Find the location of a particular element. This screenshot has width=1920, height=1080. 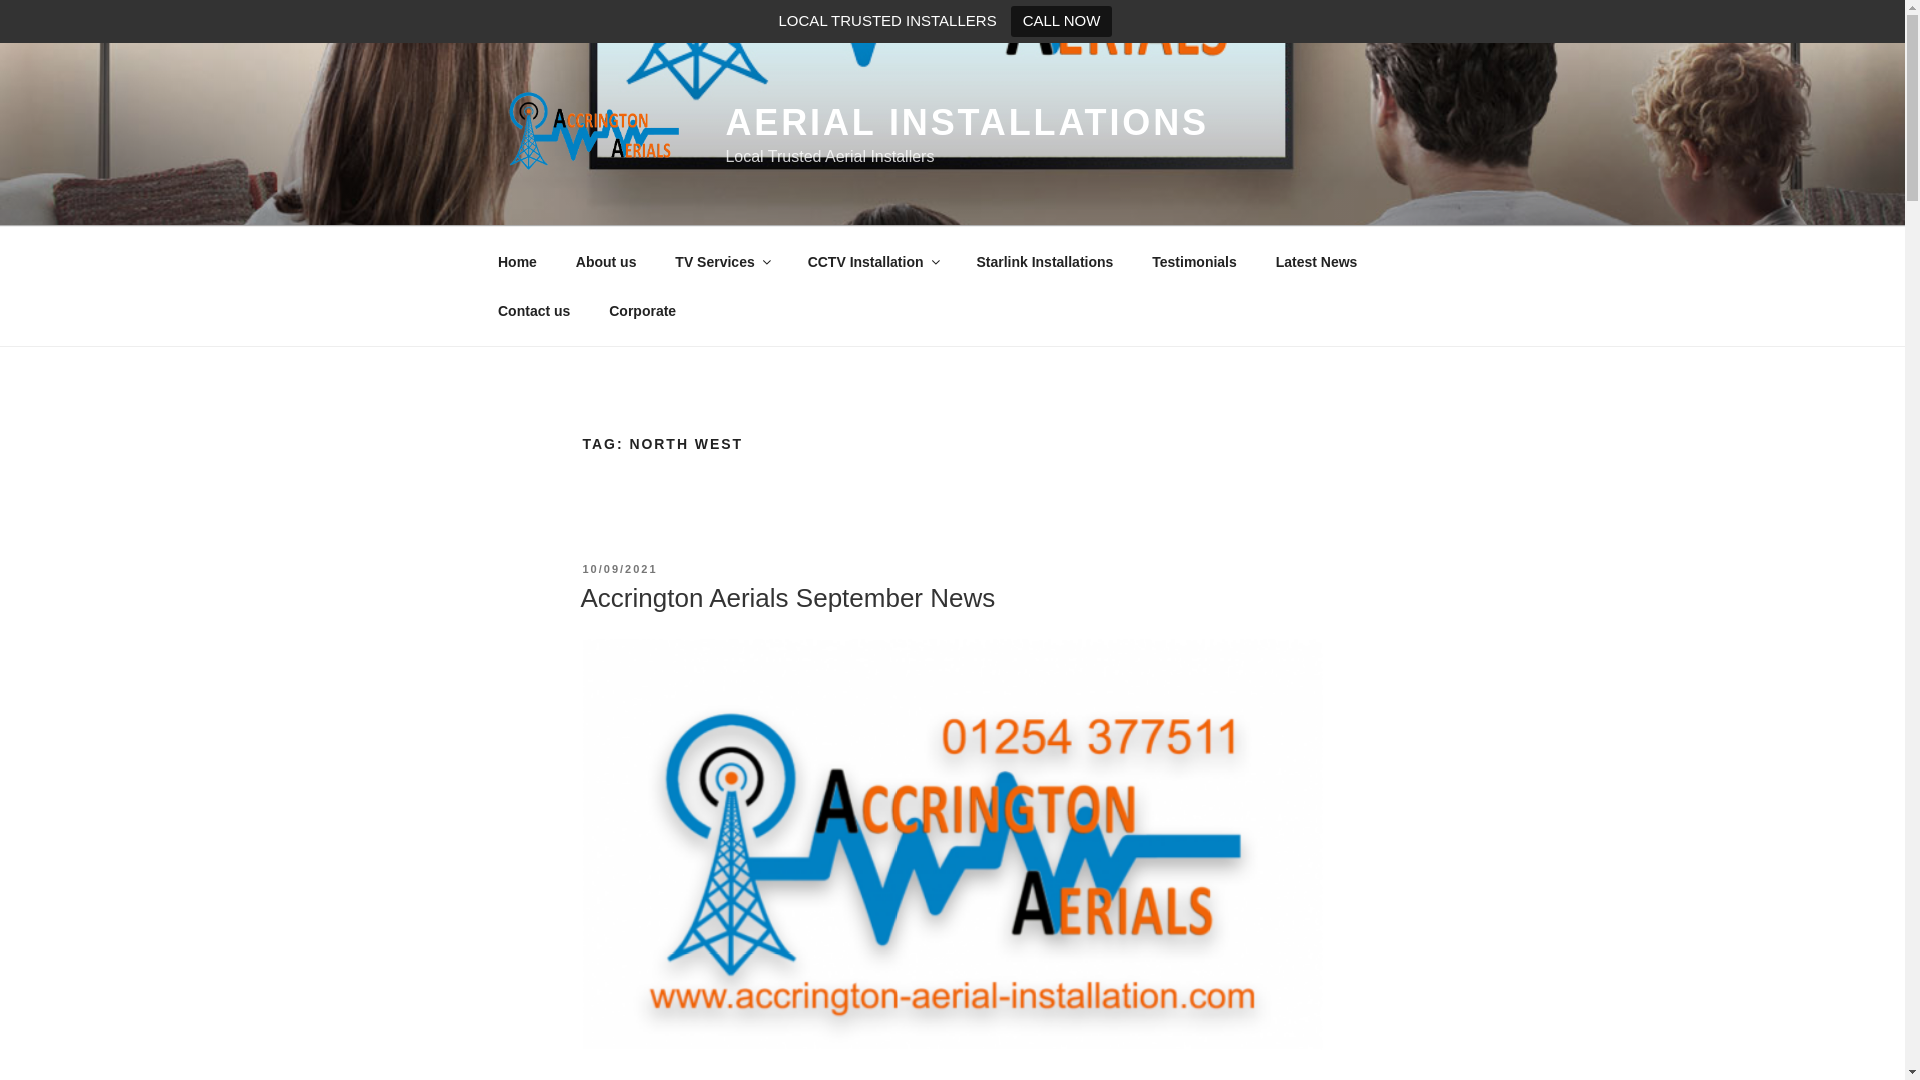

Accrington Aerials September News is located at coordinates (786, 598).